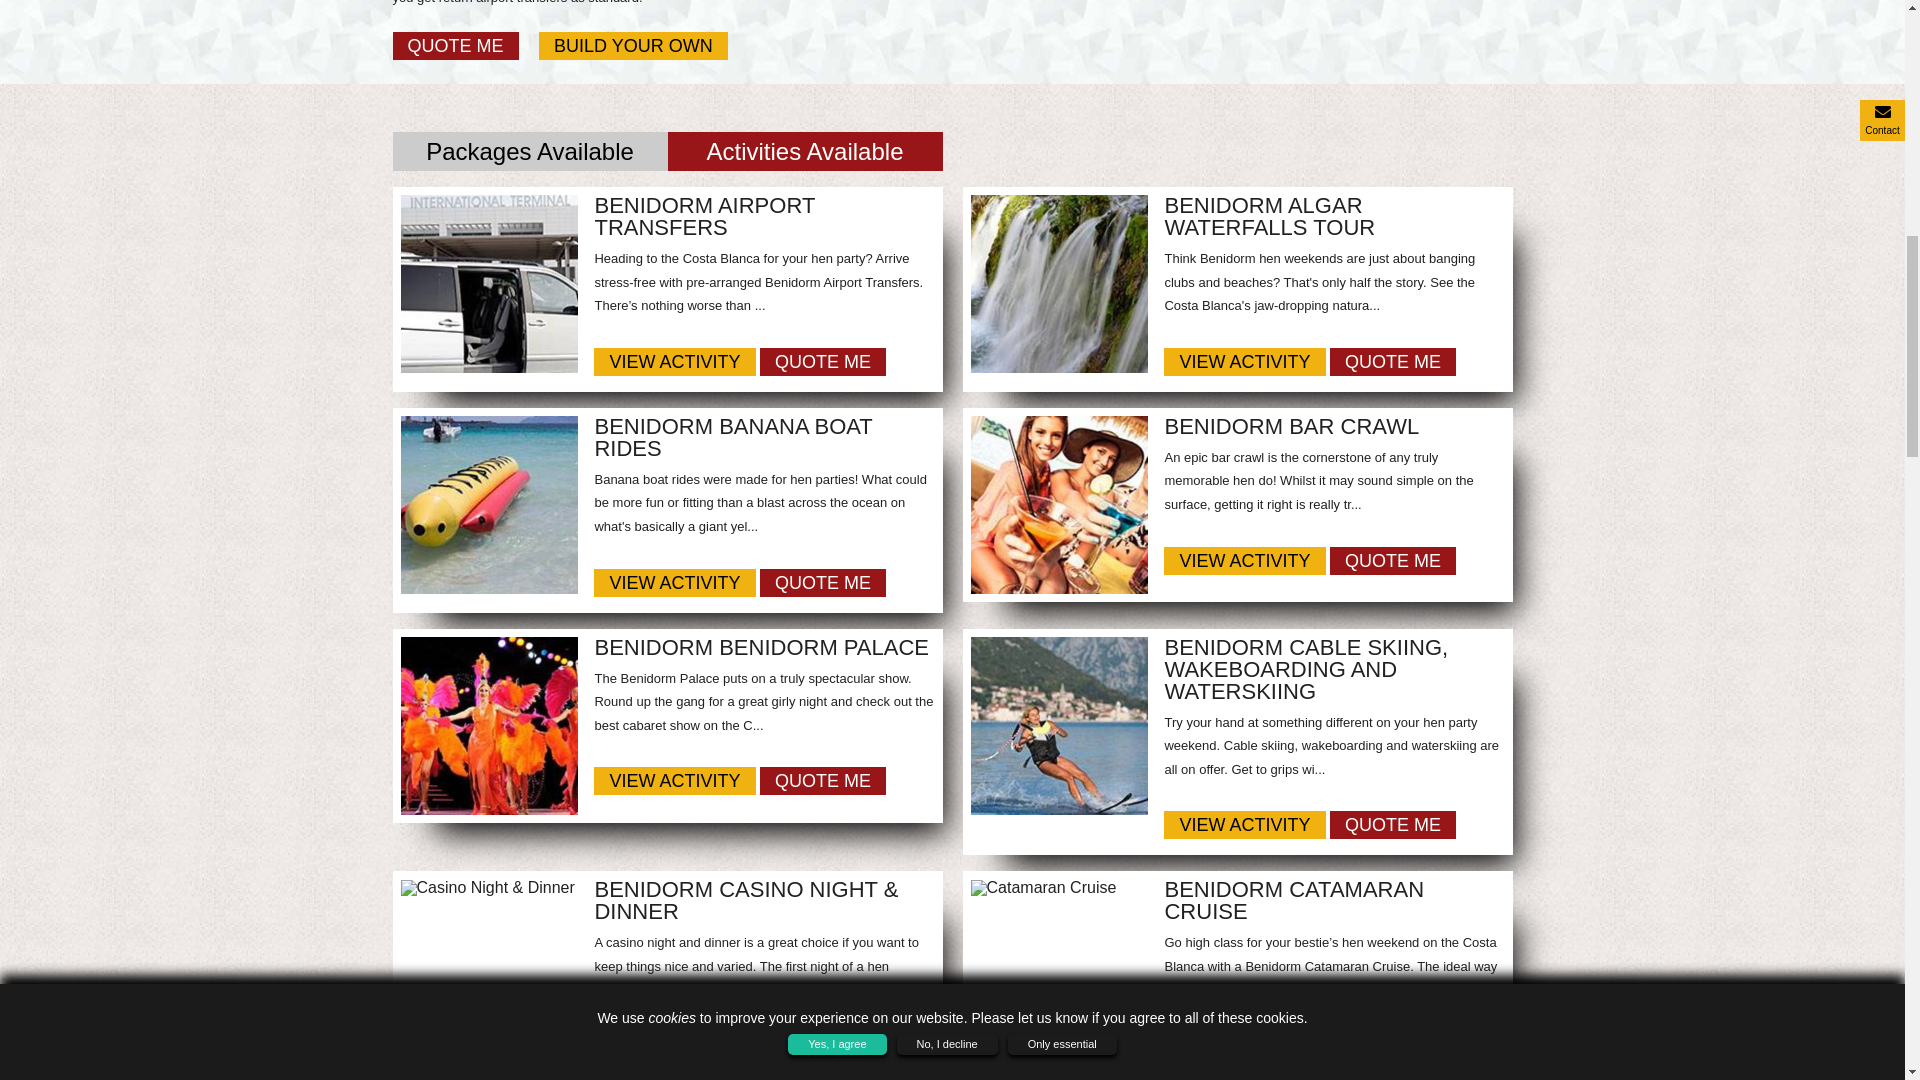 This screenshot has width=1920, height=1080. I want to click on VIEW ACTIVITY, so click(1244, 361).